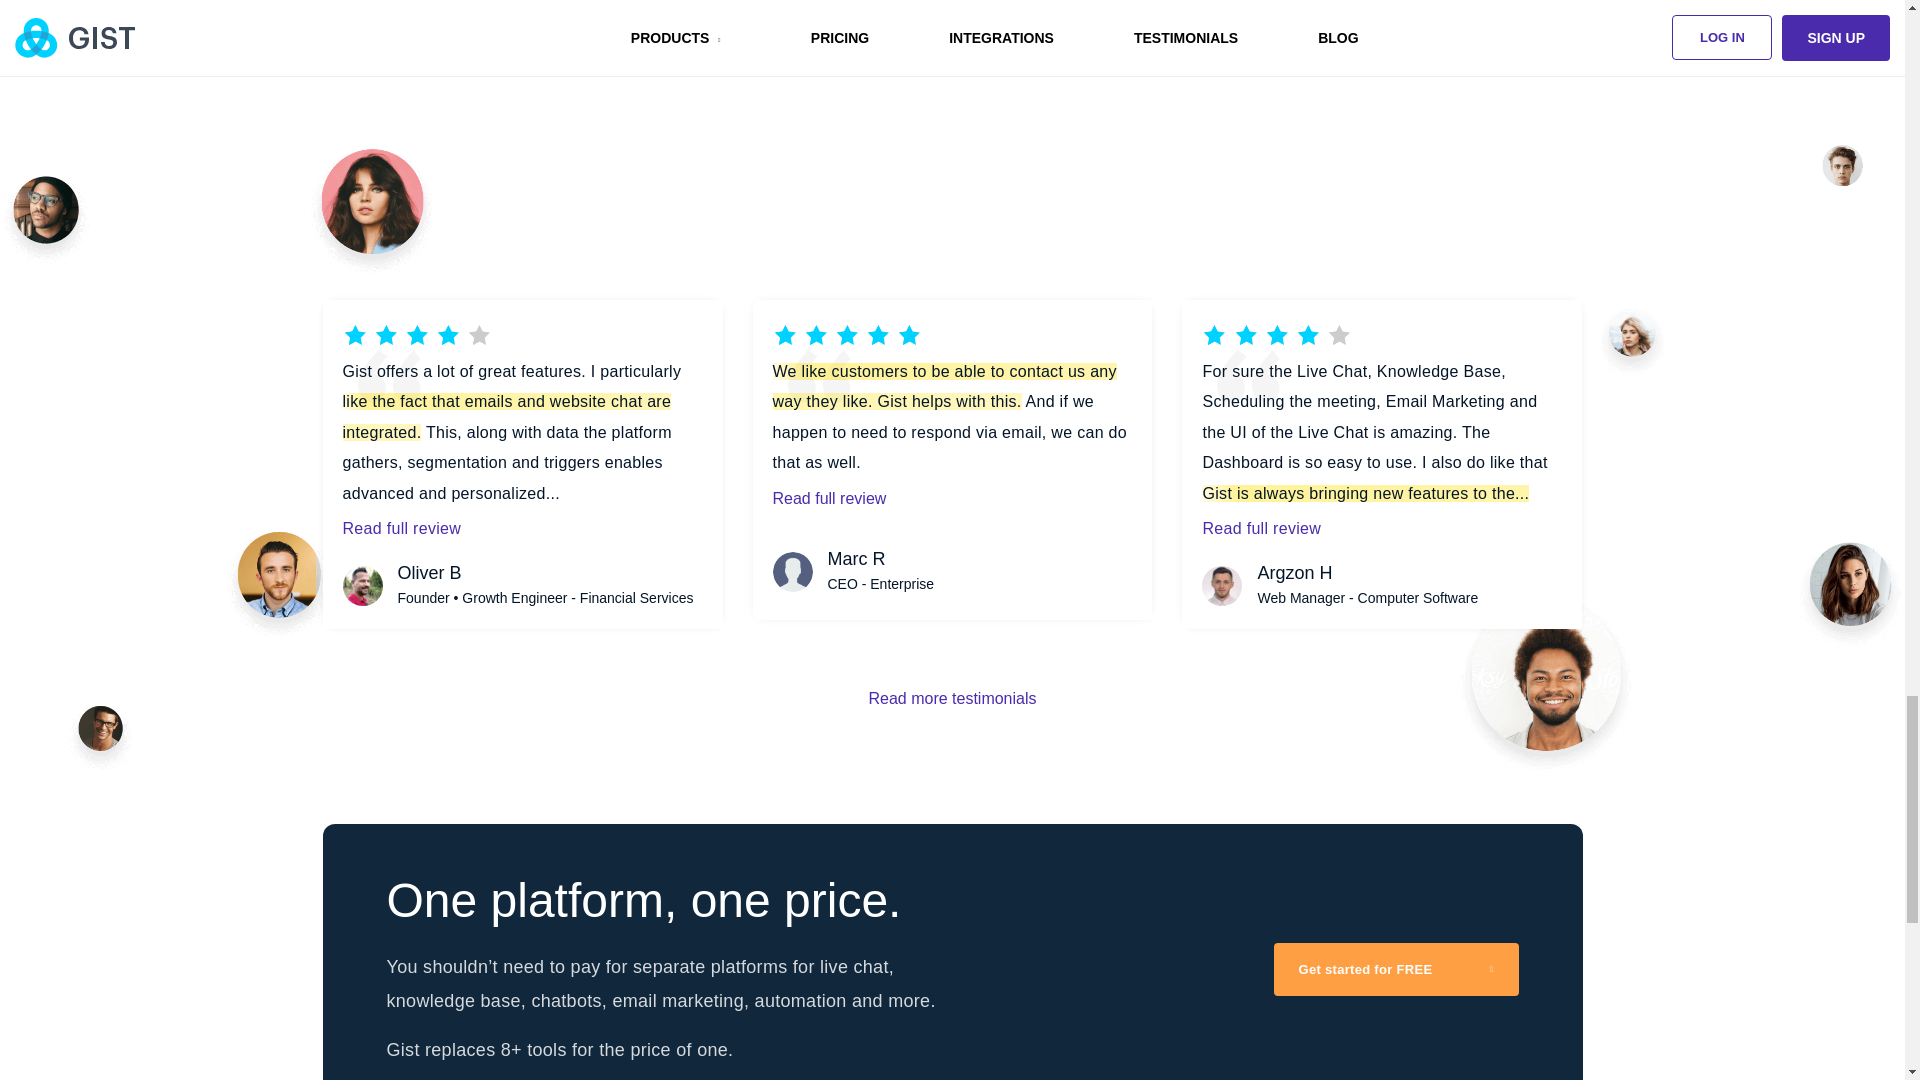  Describe the element at coordinates (952, 496) in the screenshot. I see `Read full review` at that location.